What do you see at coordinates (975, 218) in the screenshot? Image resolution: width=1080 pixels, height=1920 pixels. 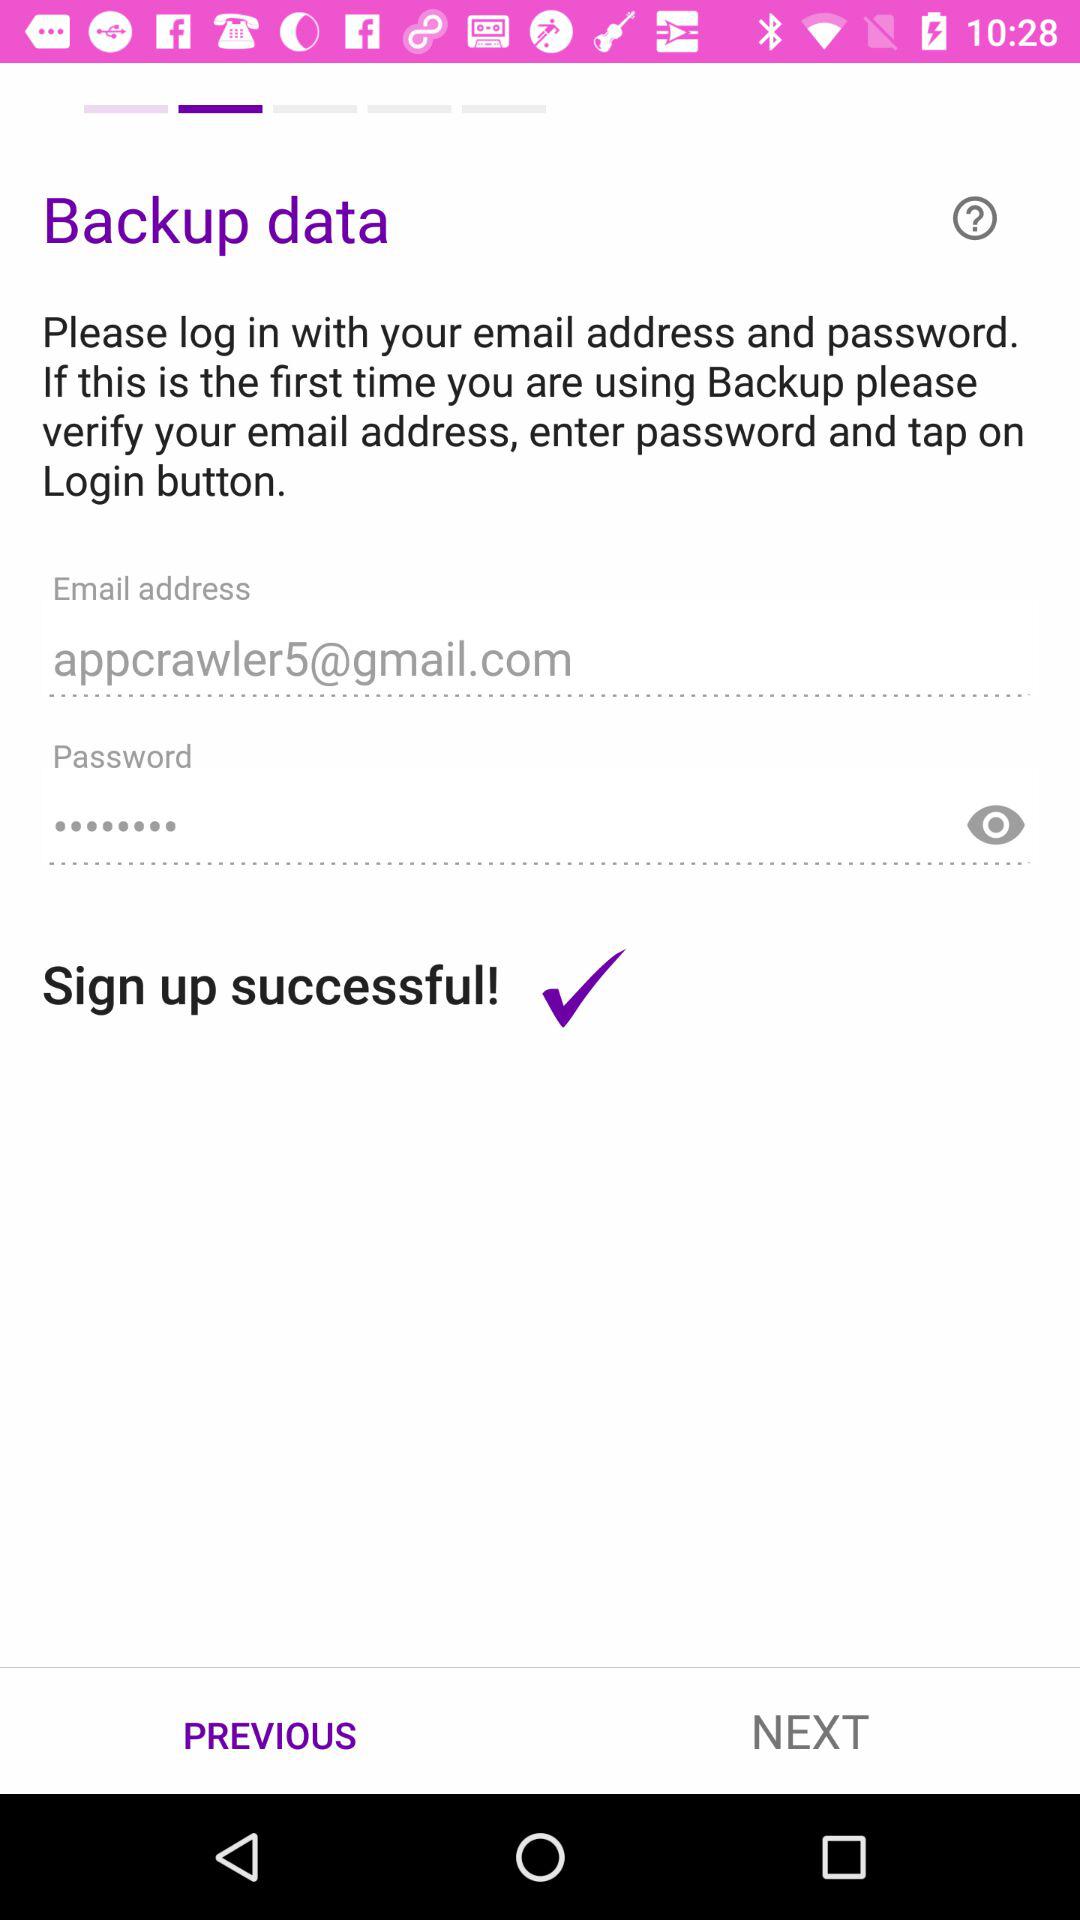 I see `turn on the icon next to the backup data item` at bounding box center [975, 218].